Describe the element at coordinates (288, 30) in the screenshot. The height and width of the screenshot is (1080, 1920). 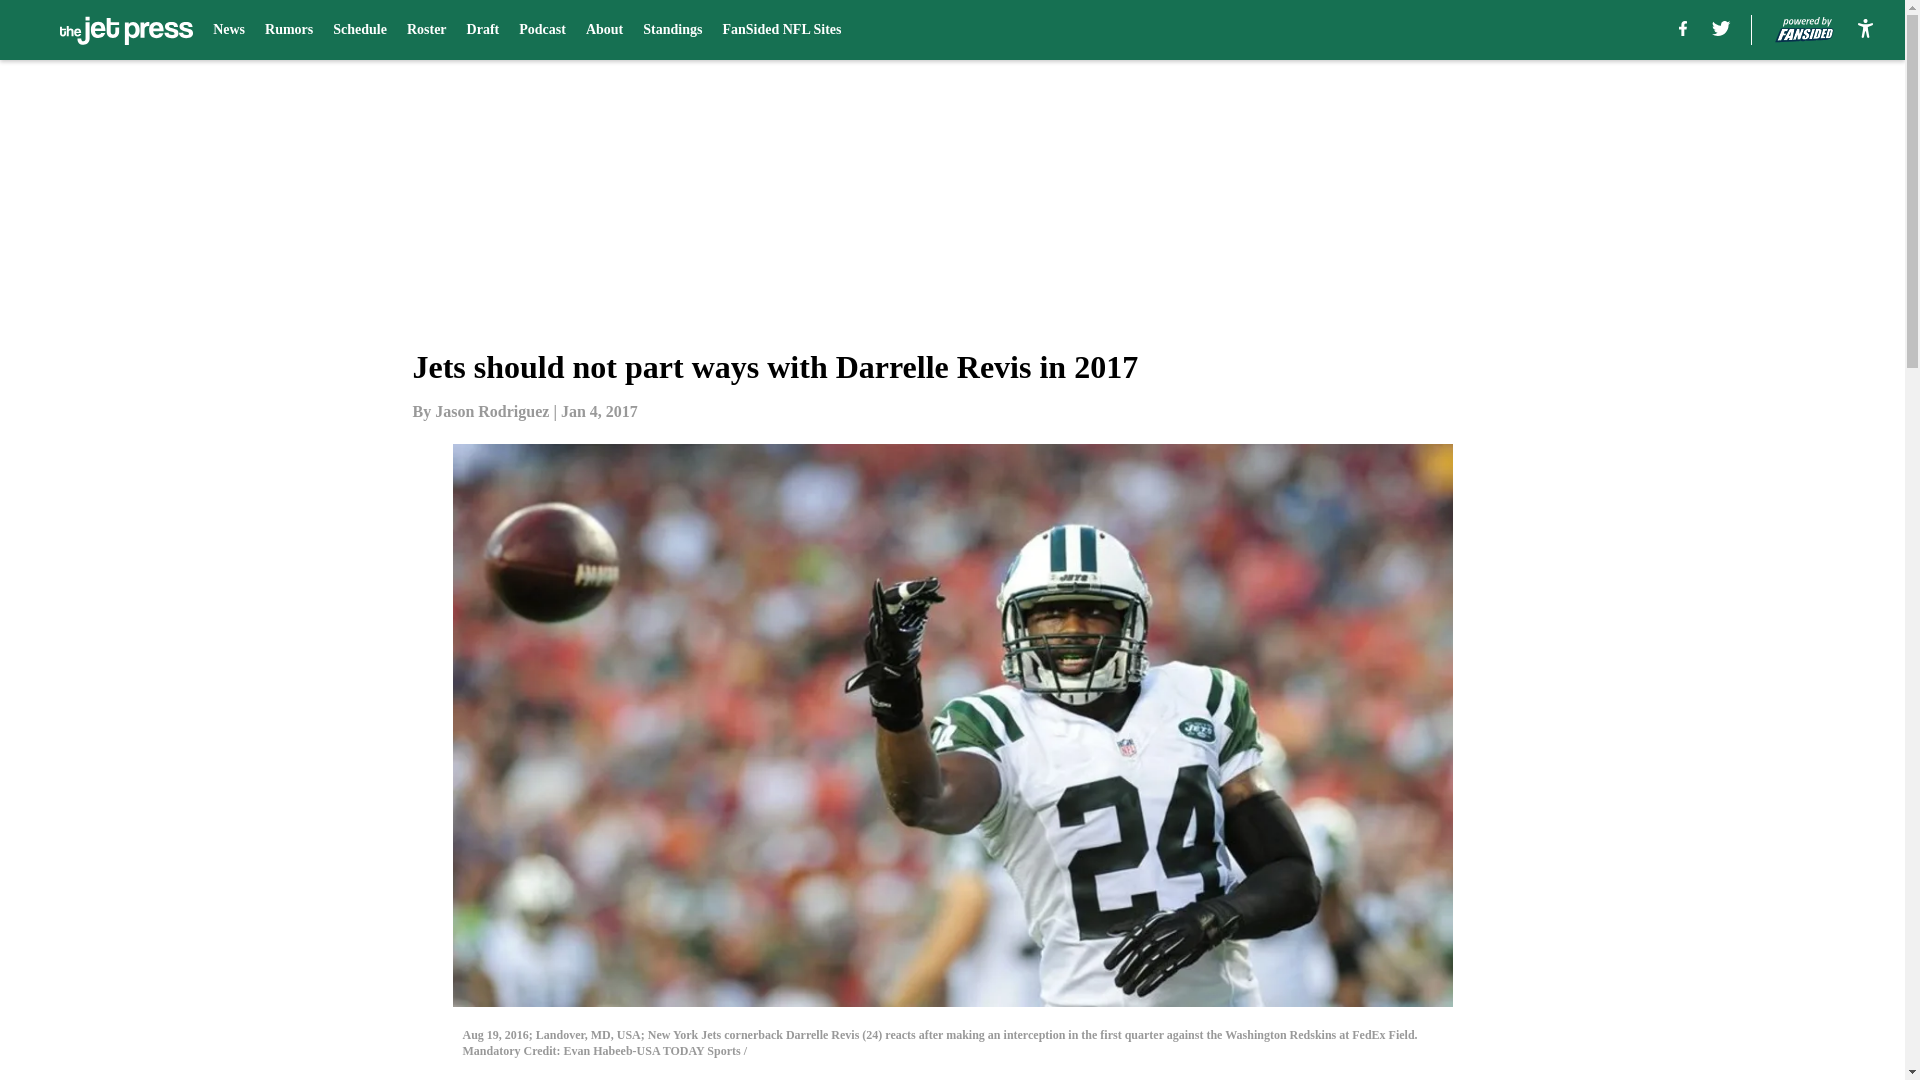
I see `Rumors` at that location.